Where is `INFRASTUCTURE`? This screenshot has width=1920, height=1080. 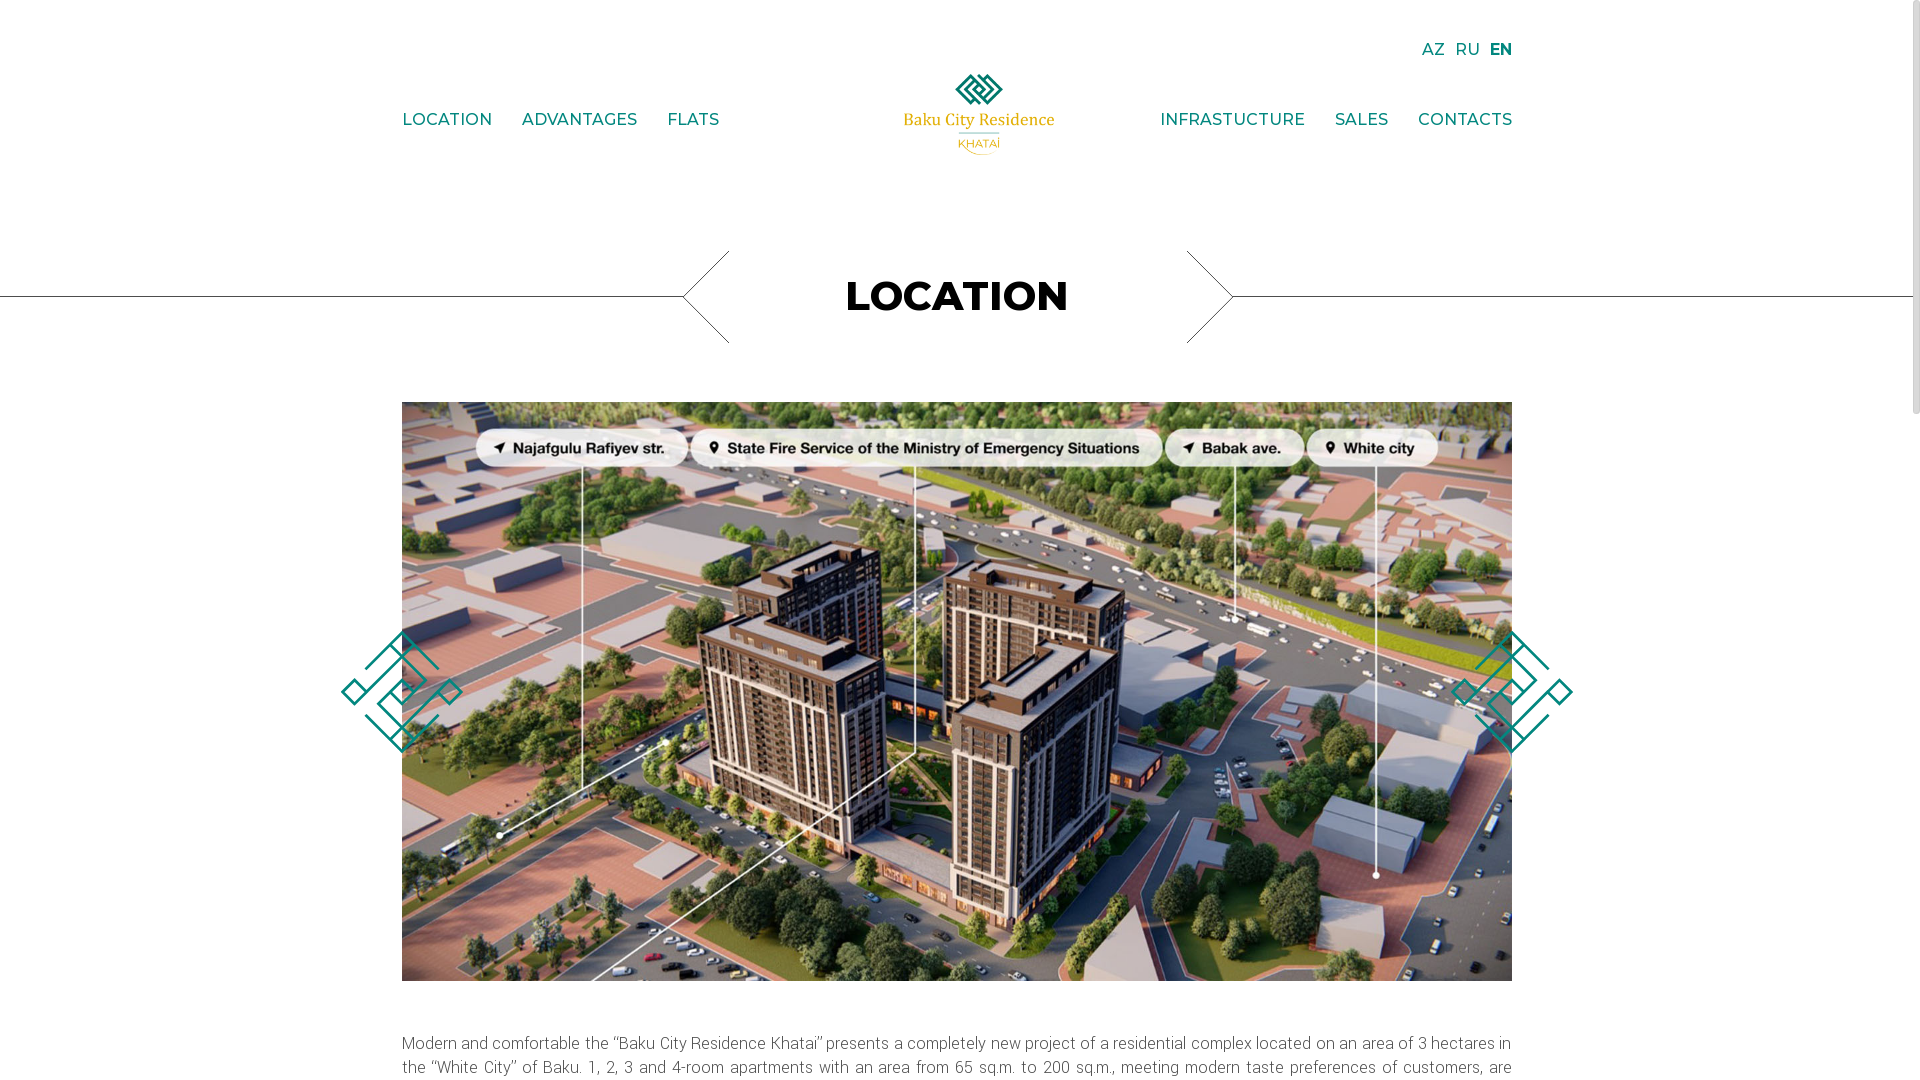 INFRASTUCTURE is located at coordinates (1232, 120).